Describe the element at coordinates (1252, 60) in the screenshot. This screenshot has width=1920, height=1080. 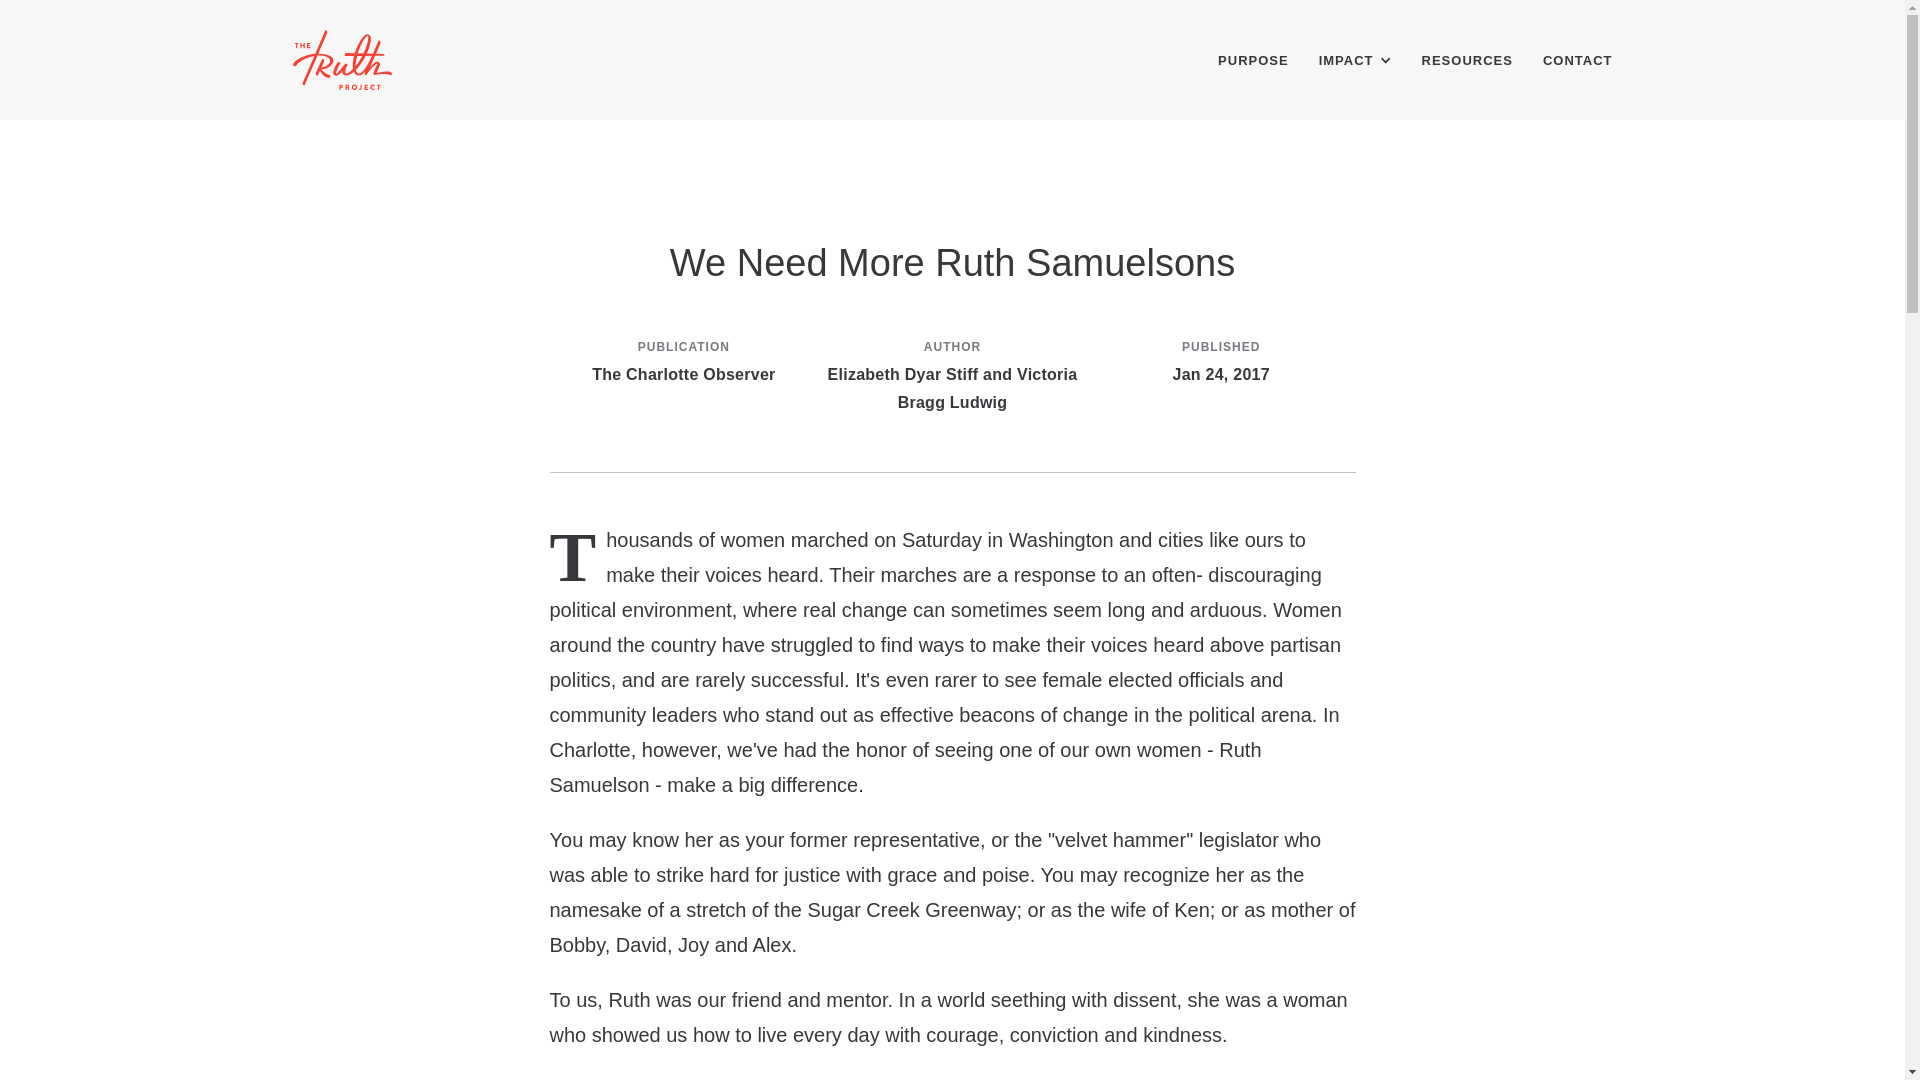
I see `PURPOSE` at that location.